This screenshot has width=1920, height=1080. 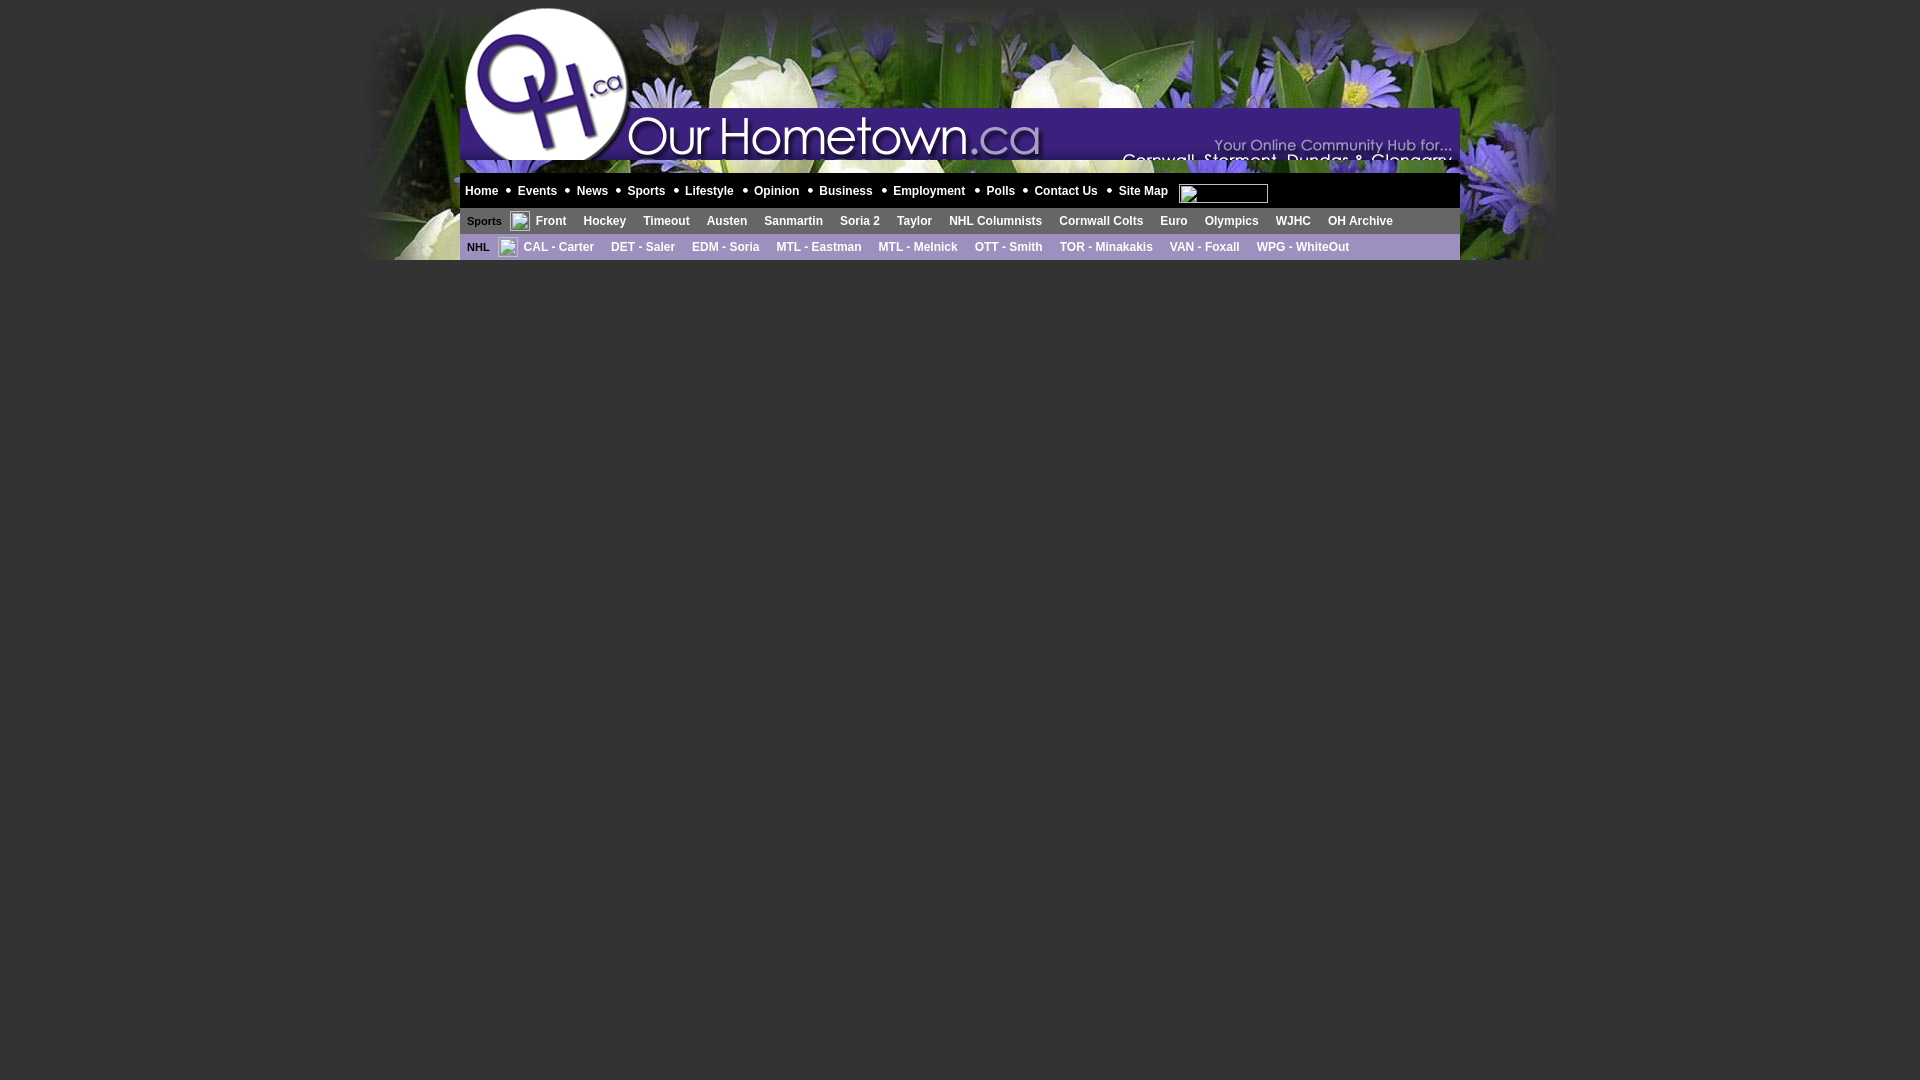 I want to click on Soria 2, so click(x=860, y=220).